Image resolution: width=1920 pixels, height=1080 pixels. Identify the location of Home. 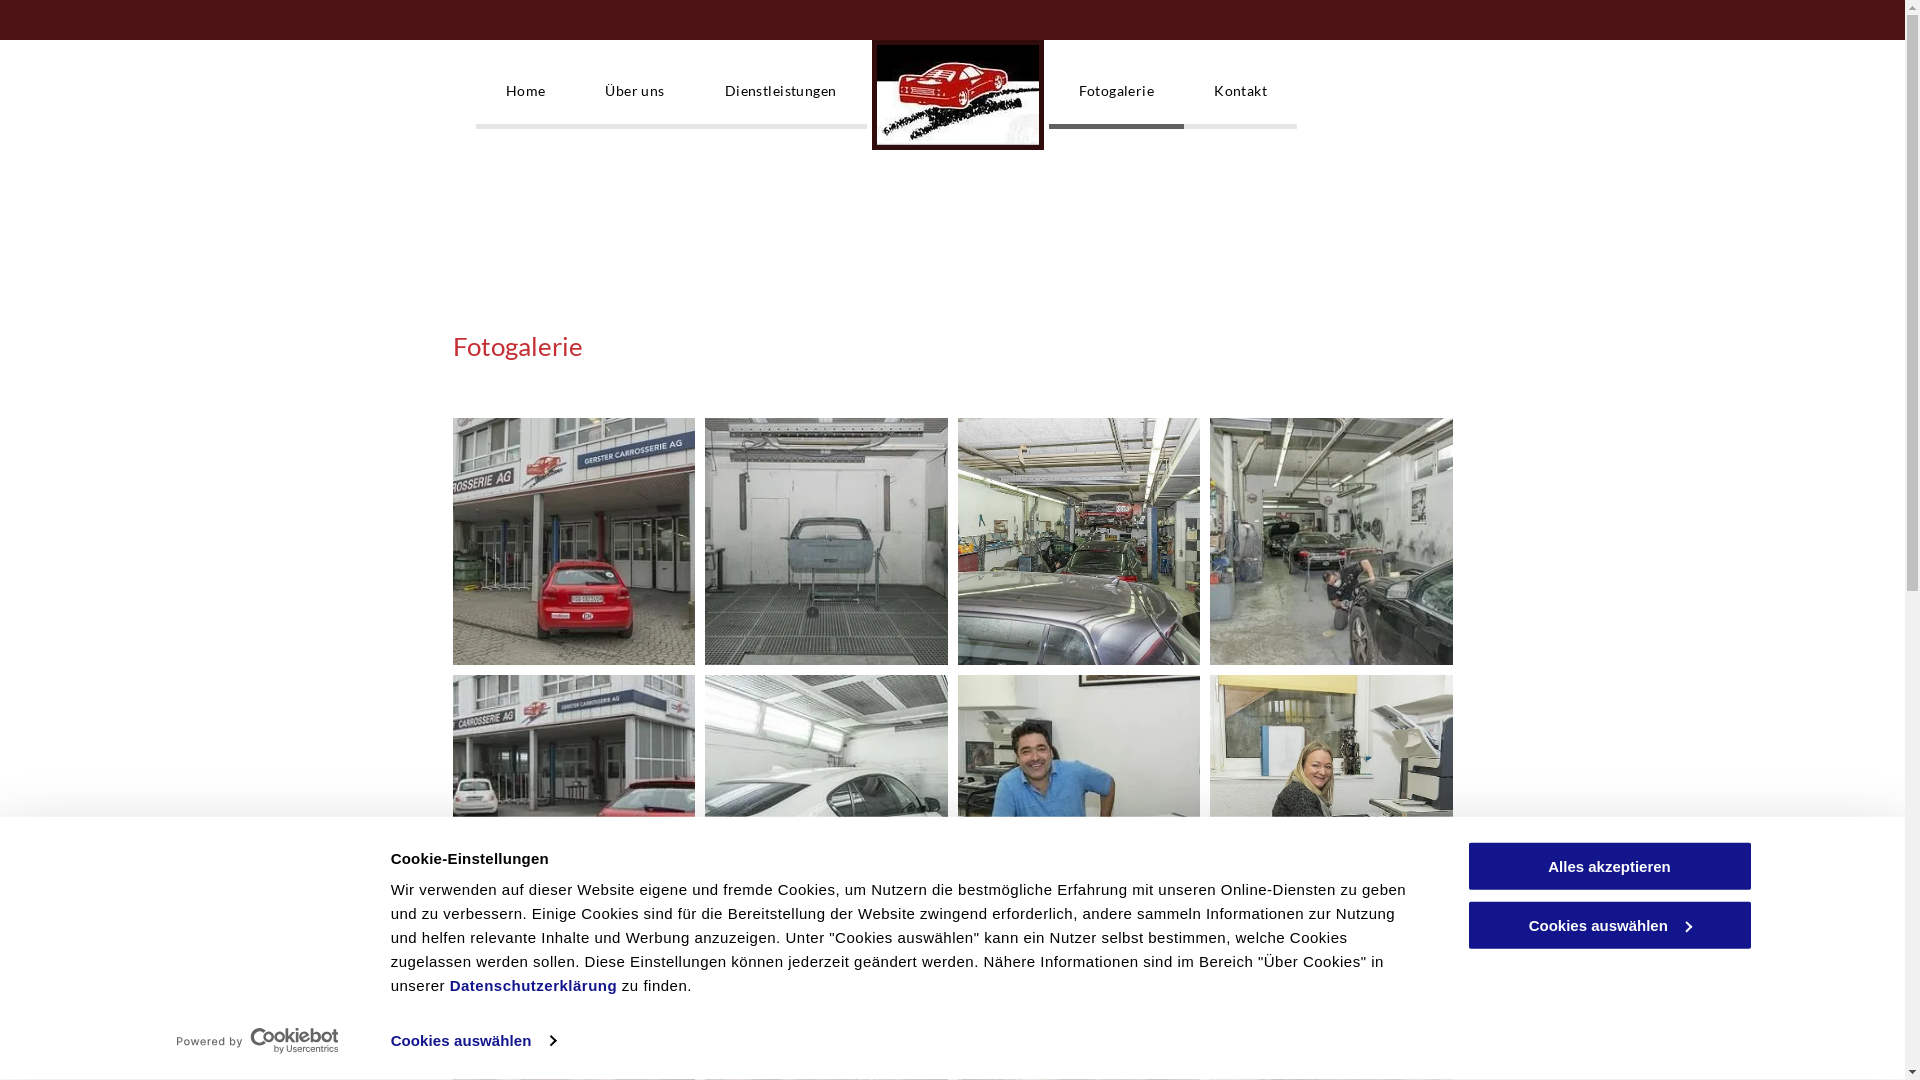
(526, 96).